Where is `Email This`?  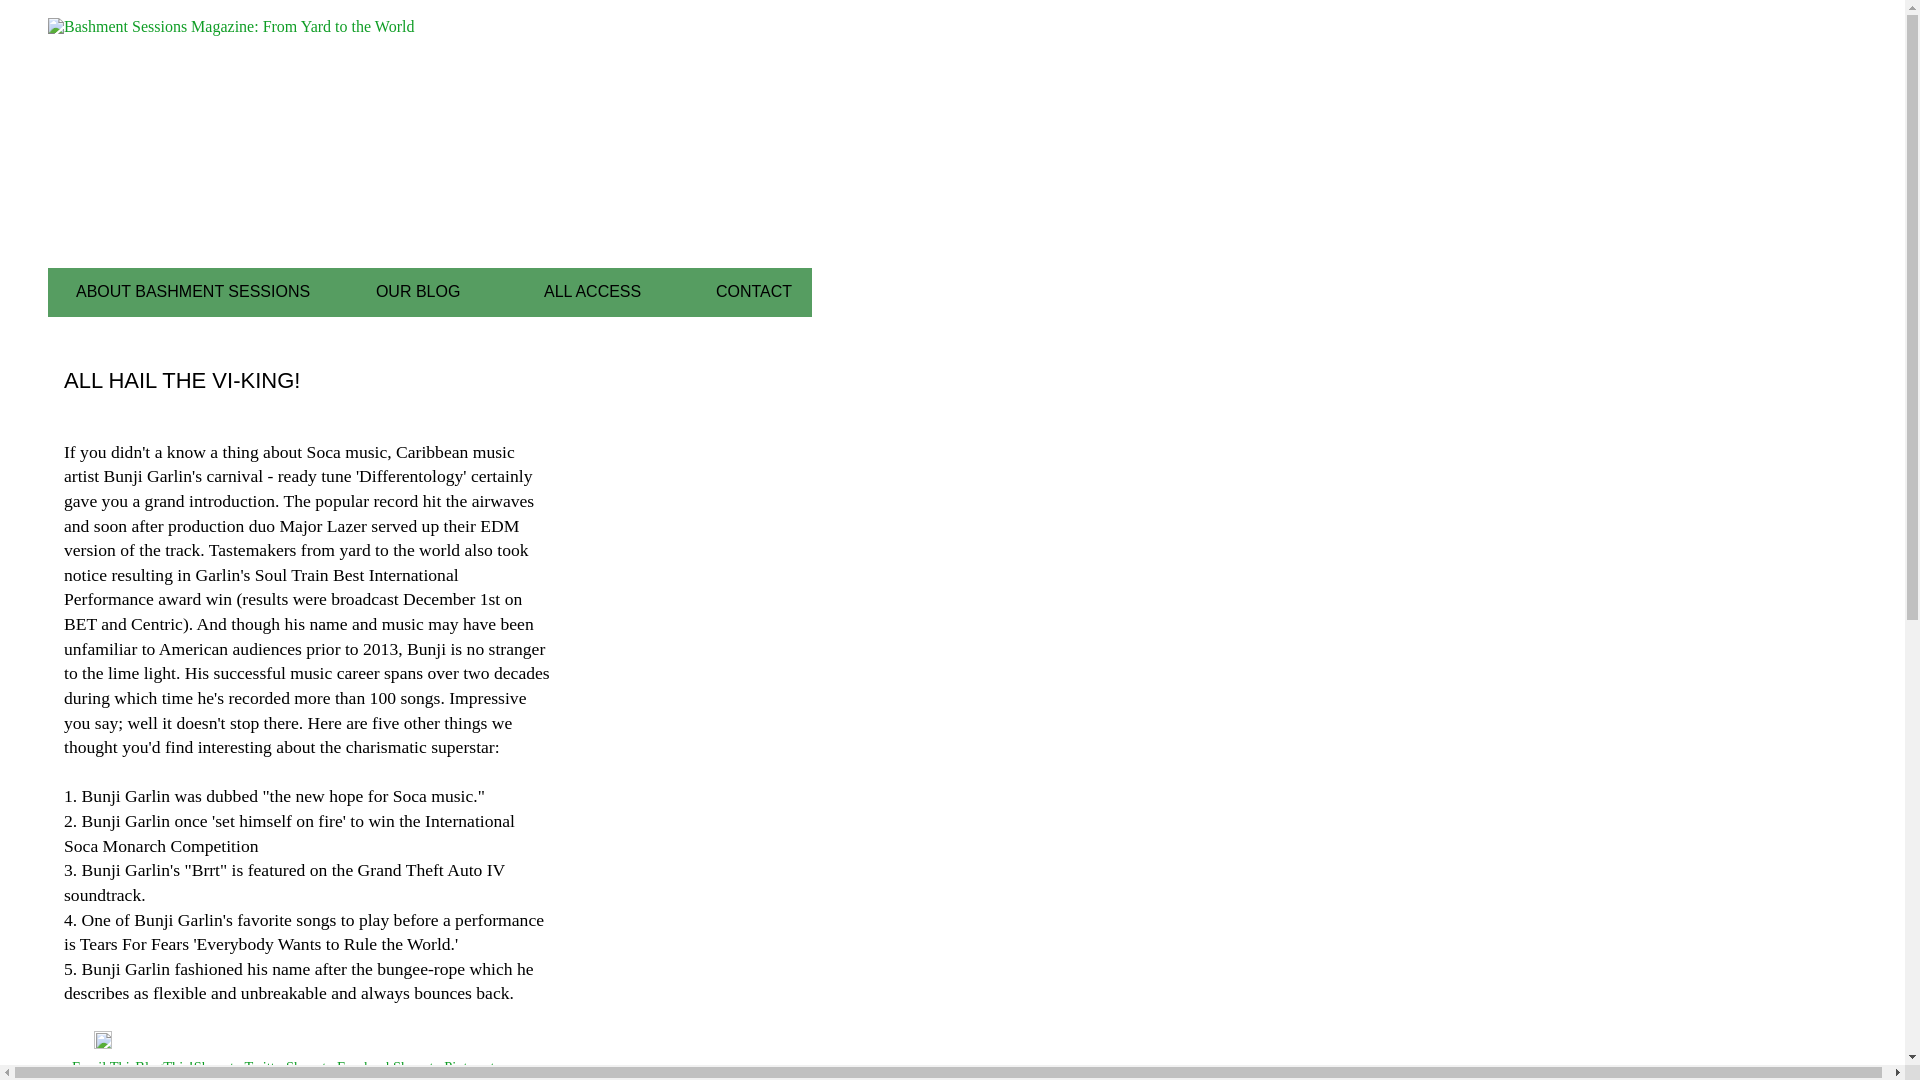 Email This is located at coordinates (103, 1066).